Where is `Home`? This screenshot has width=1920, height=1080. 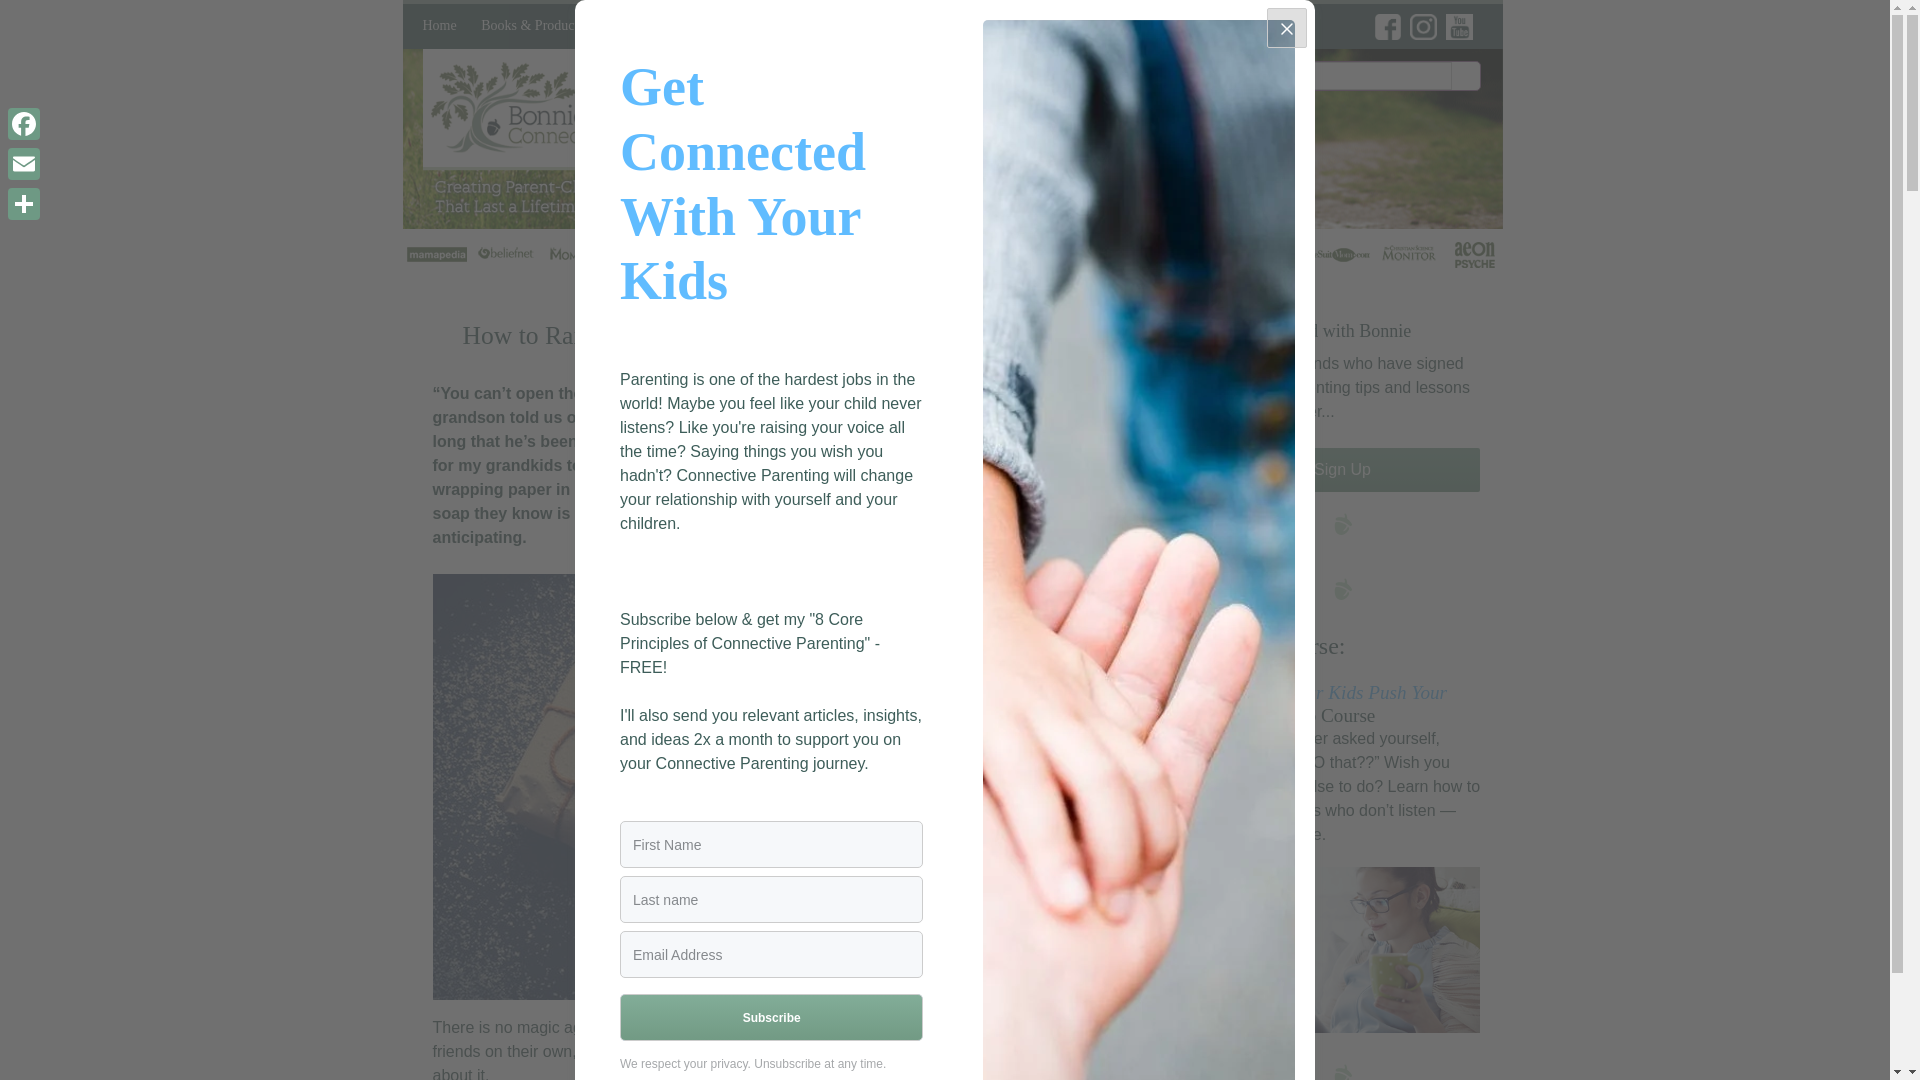
Home is located at coordinates (439, 26).